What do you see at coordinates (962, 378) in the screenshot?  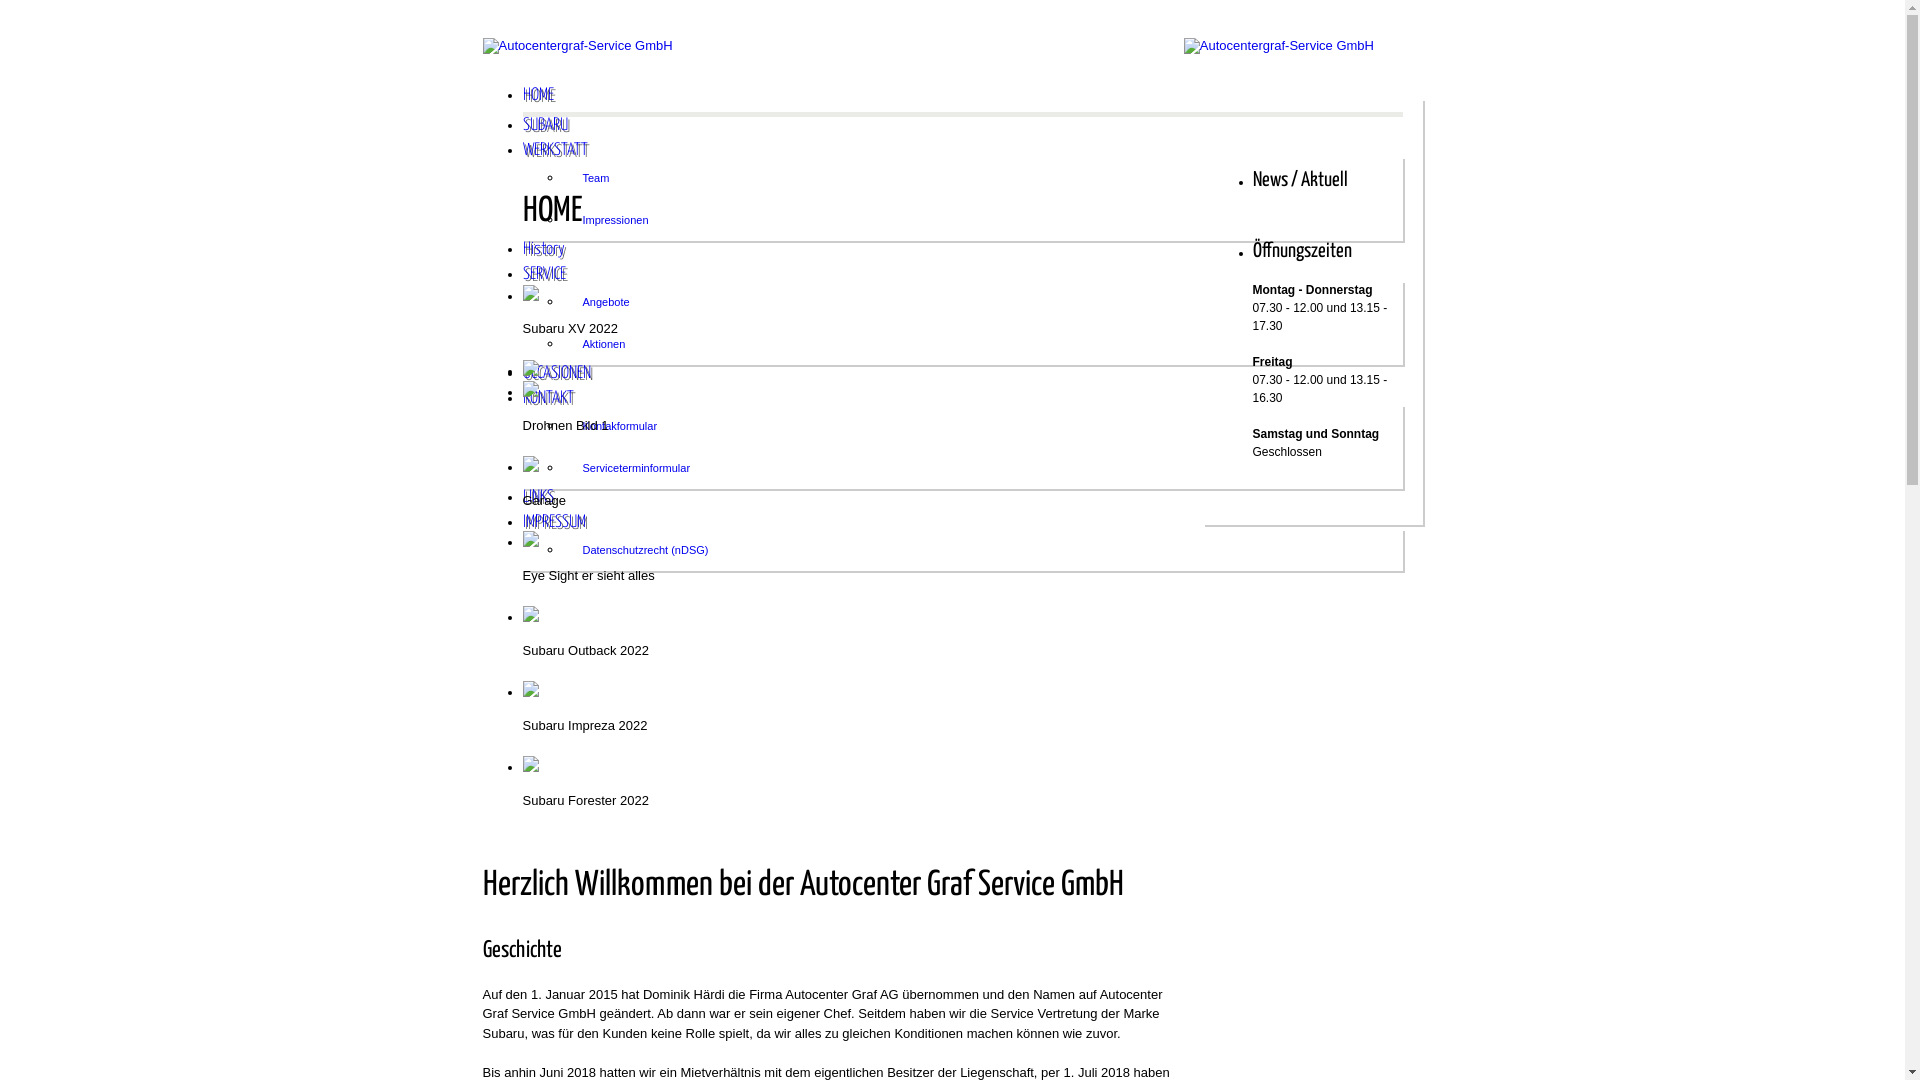 I see `OCCASIONEN` at bounding box center [962, 378].